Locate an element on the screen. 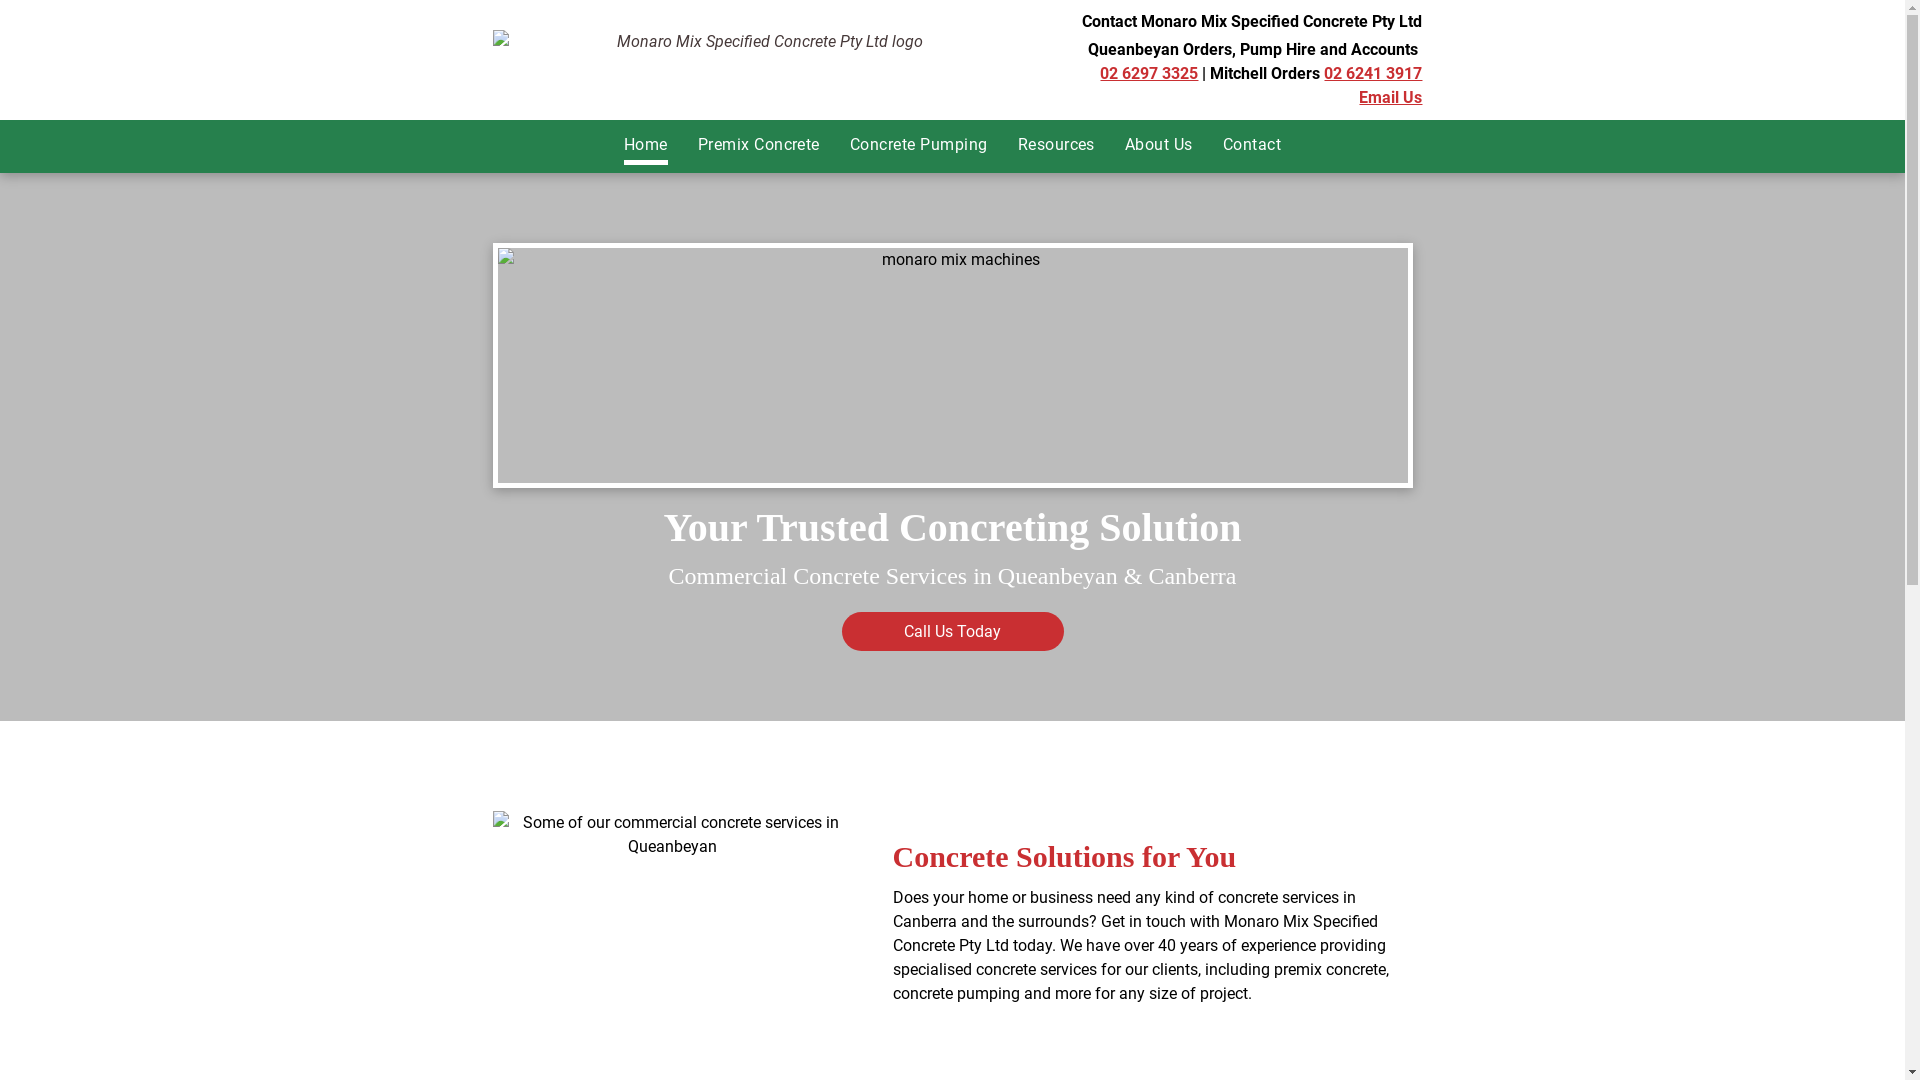 The image size is (1920, 1080). Home is located at coordinates (646, 146).